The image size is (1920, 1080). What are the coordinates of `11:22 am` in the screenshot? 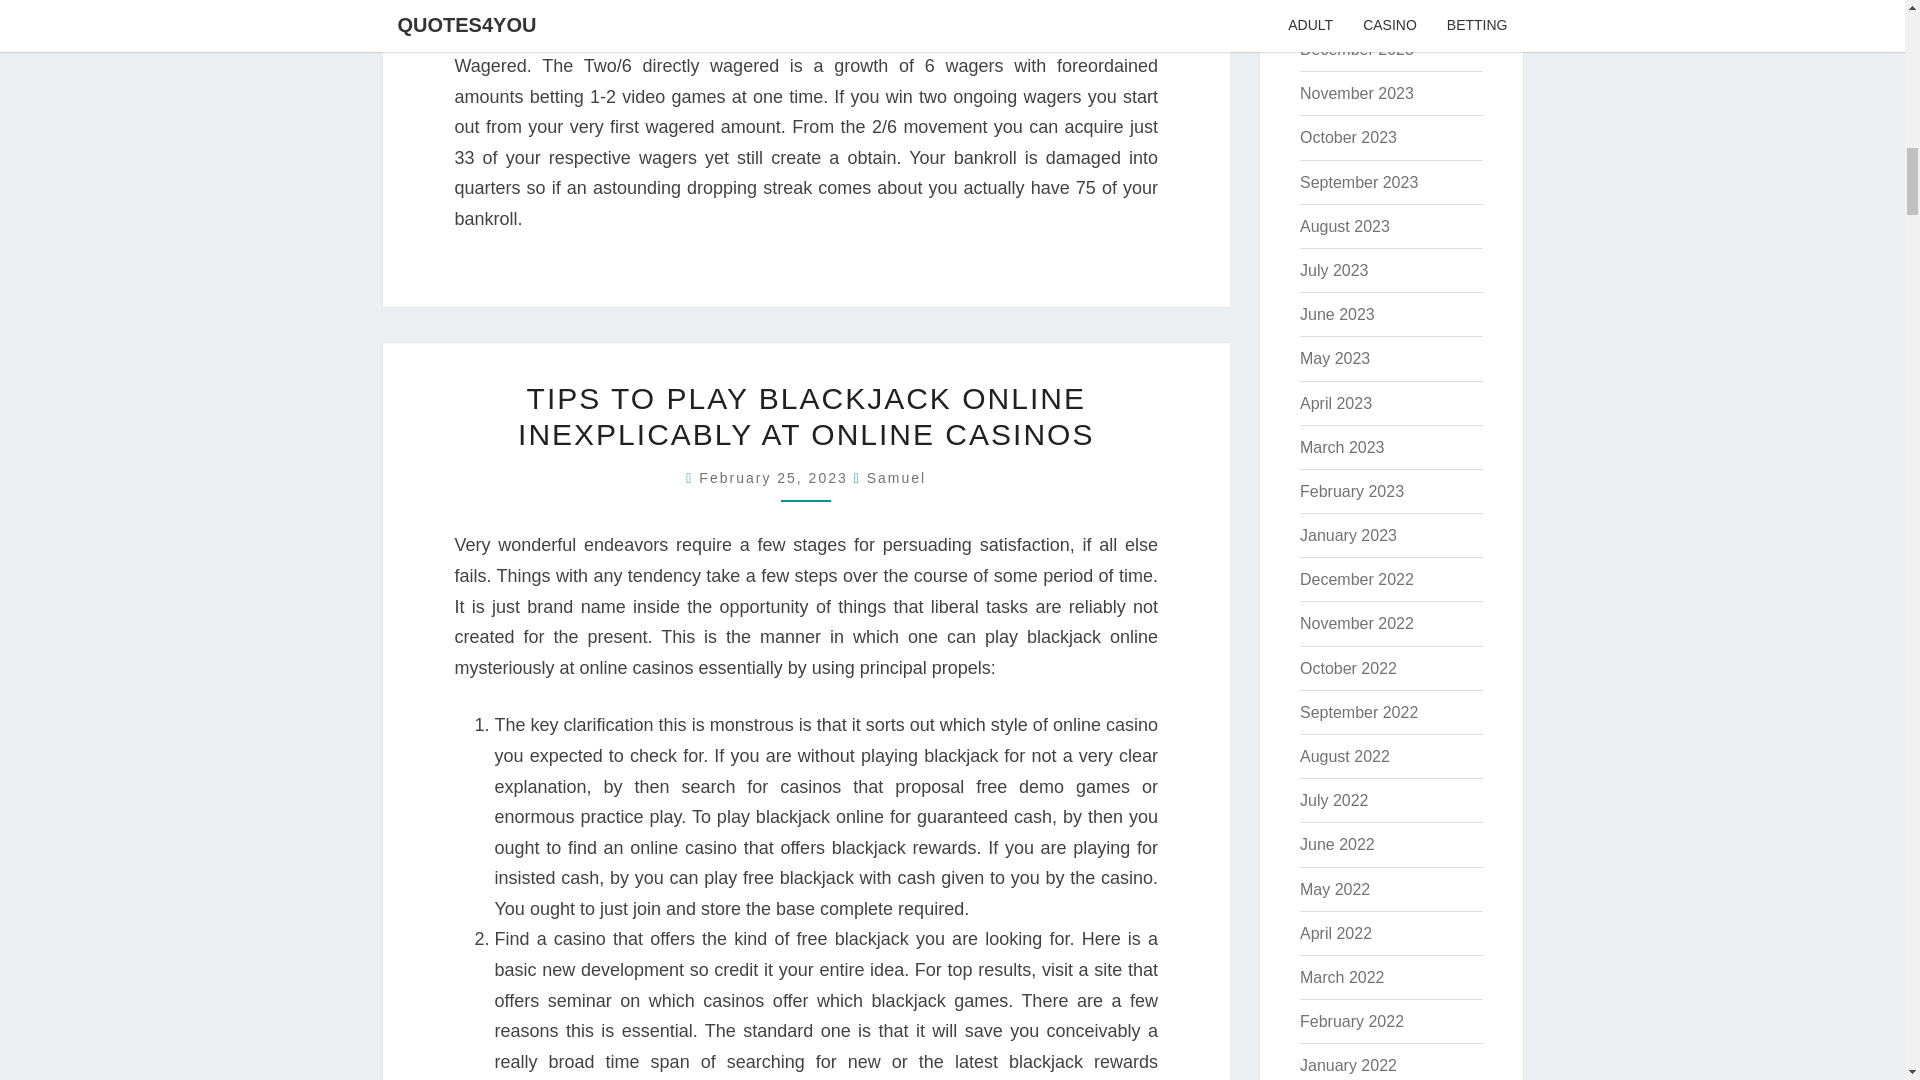 It's located at (775, 478).